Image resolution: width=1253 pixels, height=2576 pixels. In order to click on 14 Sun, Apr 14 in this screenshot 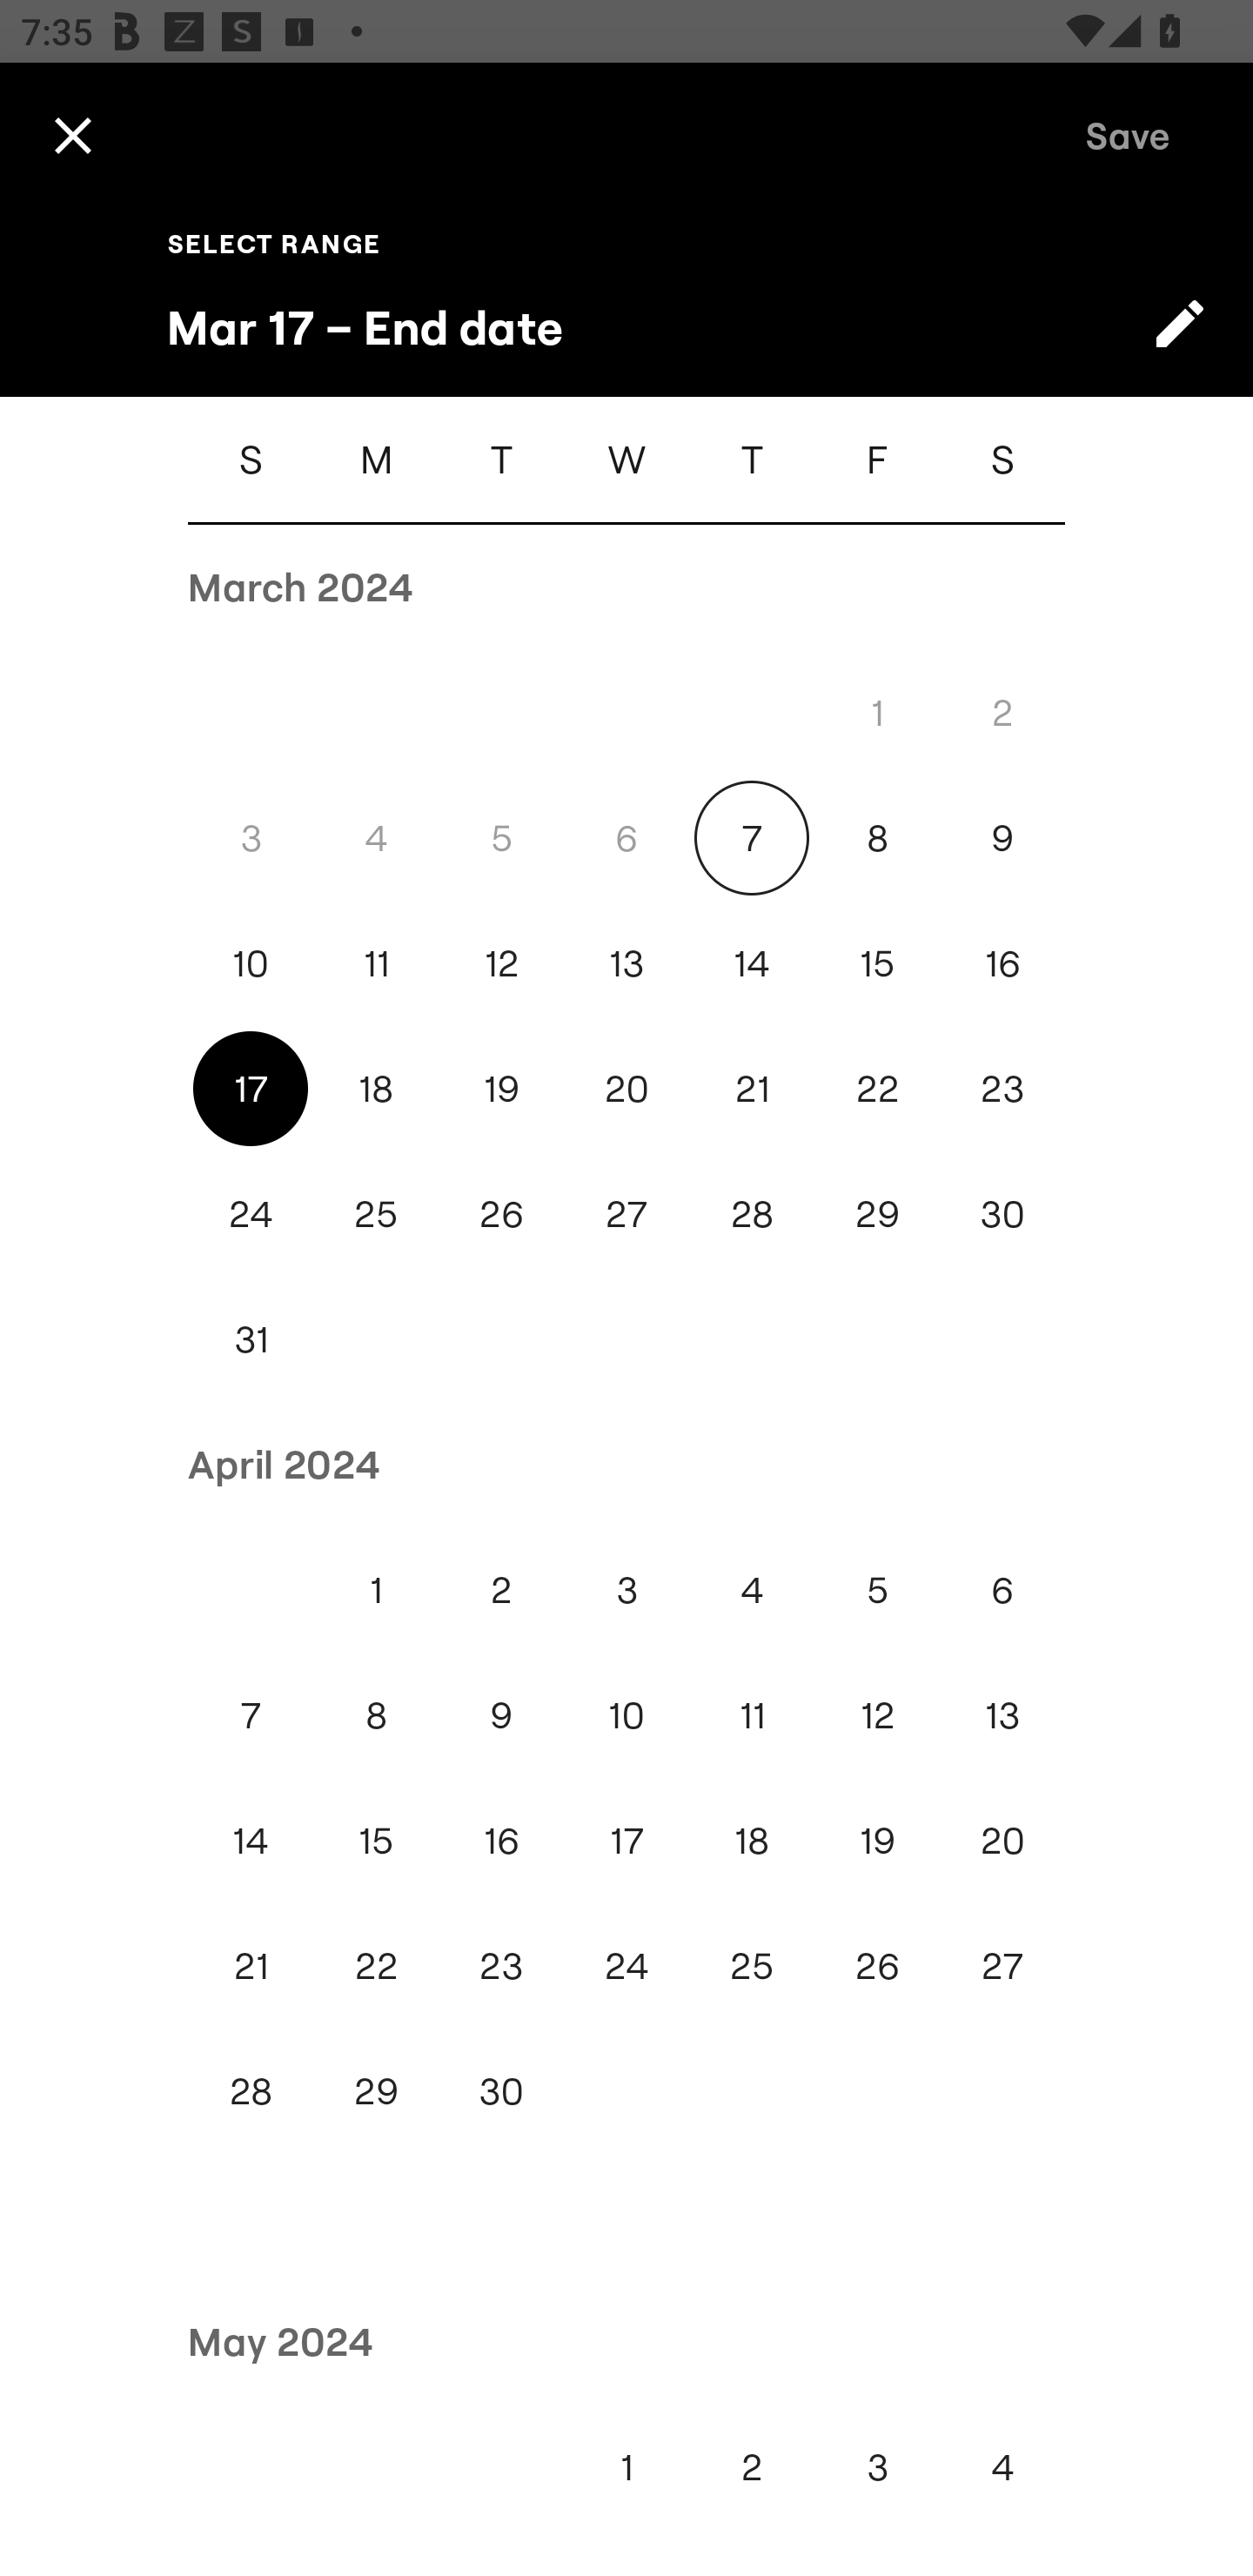, I will do `click(251, 1840)`.